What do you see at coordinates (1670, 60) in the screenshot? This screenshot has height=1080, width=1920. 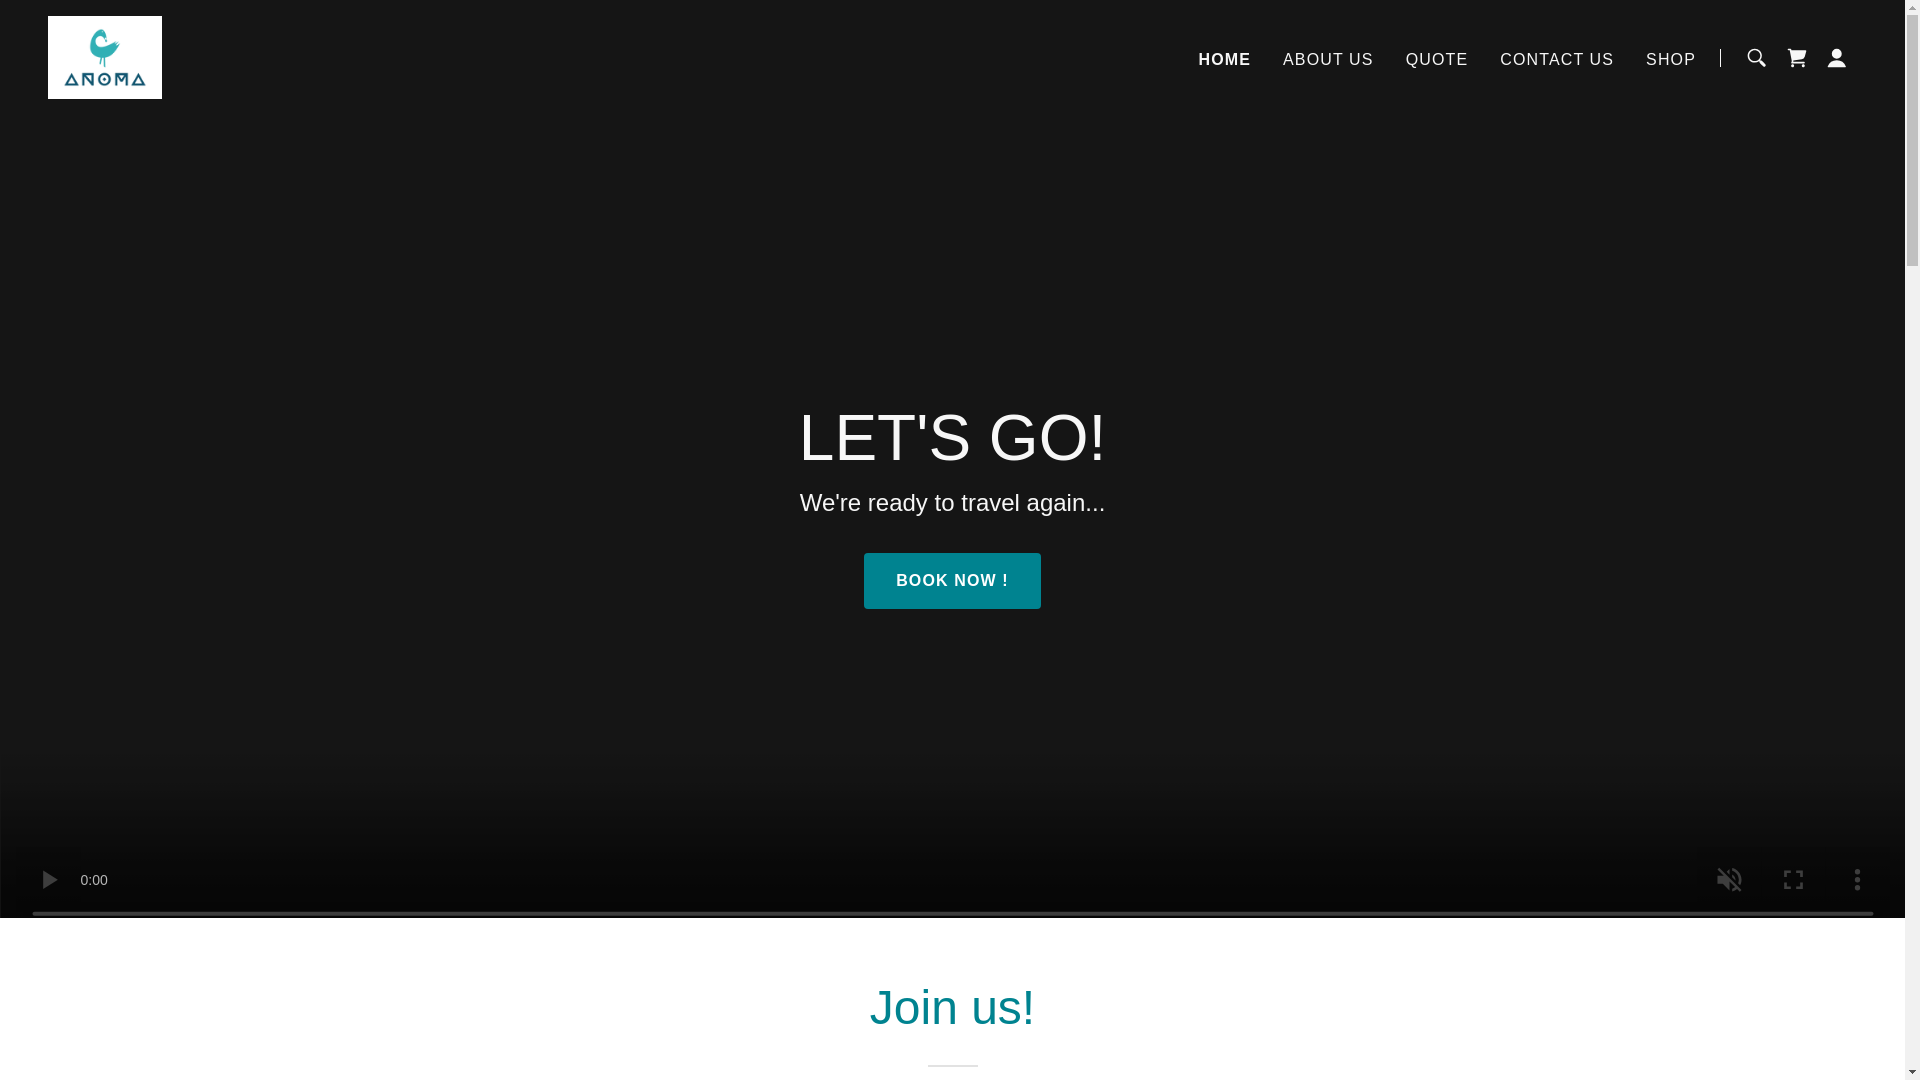 I see `SHOP` at bounding box center [1670, 60].